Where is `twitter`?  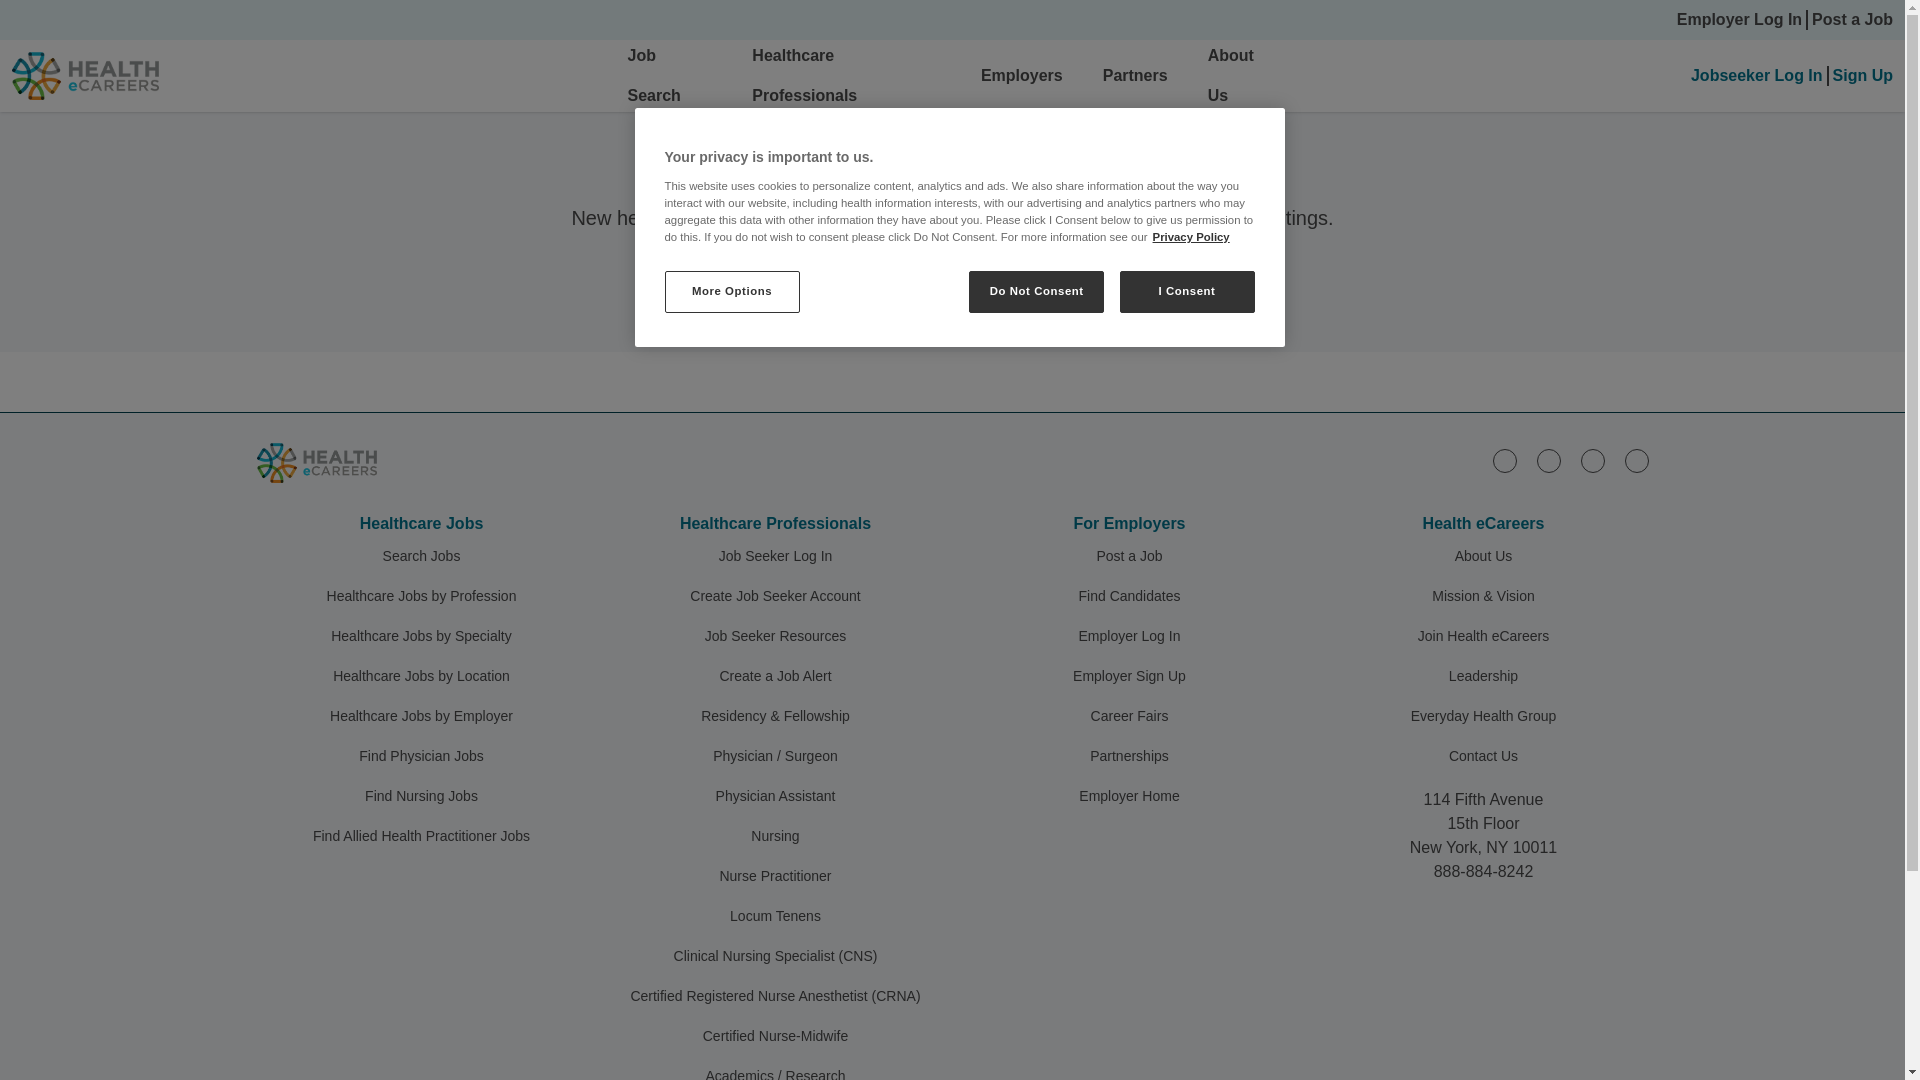 twitter is located at coordinates (1592, 461).